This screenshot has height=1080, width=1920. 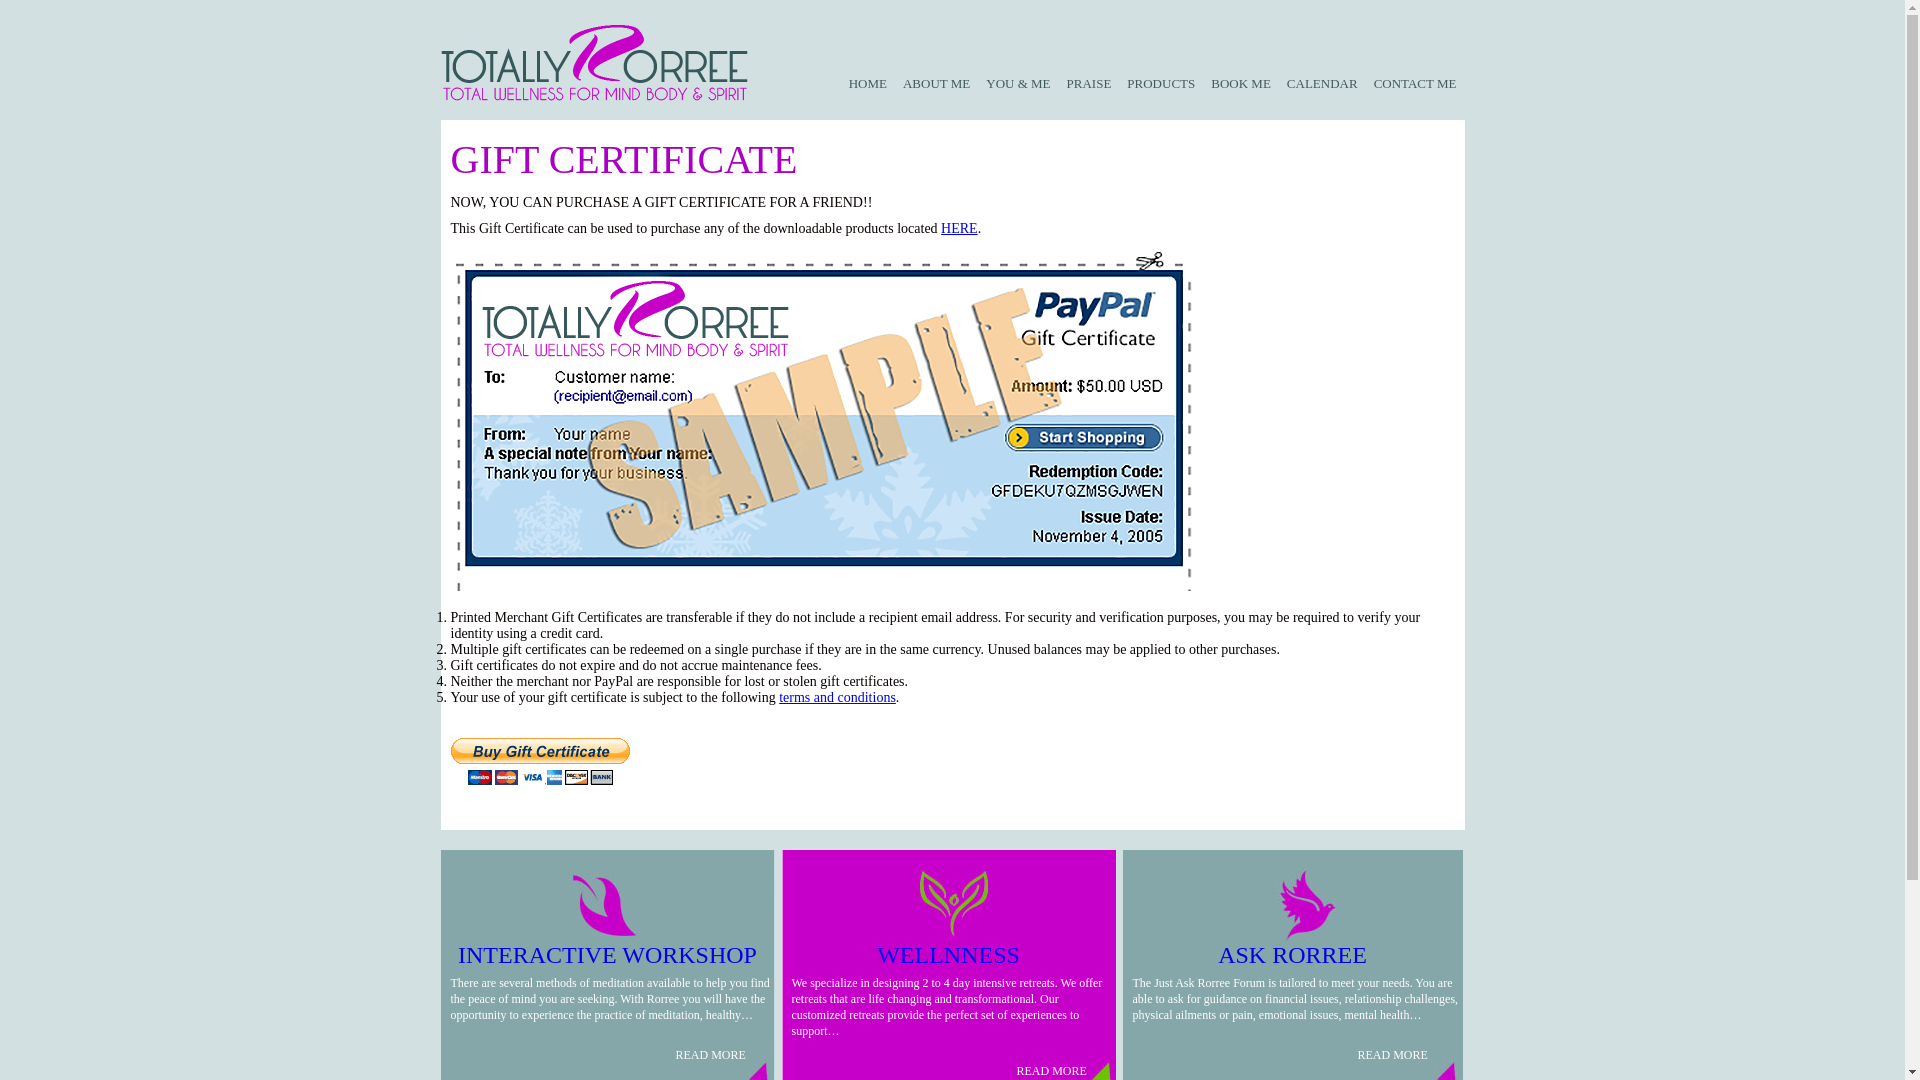 What do you see at coordinates (1414, 50) in the screenshot?
I see `CONTACT ME` at bounding box center [1414, 50].